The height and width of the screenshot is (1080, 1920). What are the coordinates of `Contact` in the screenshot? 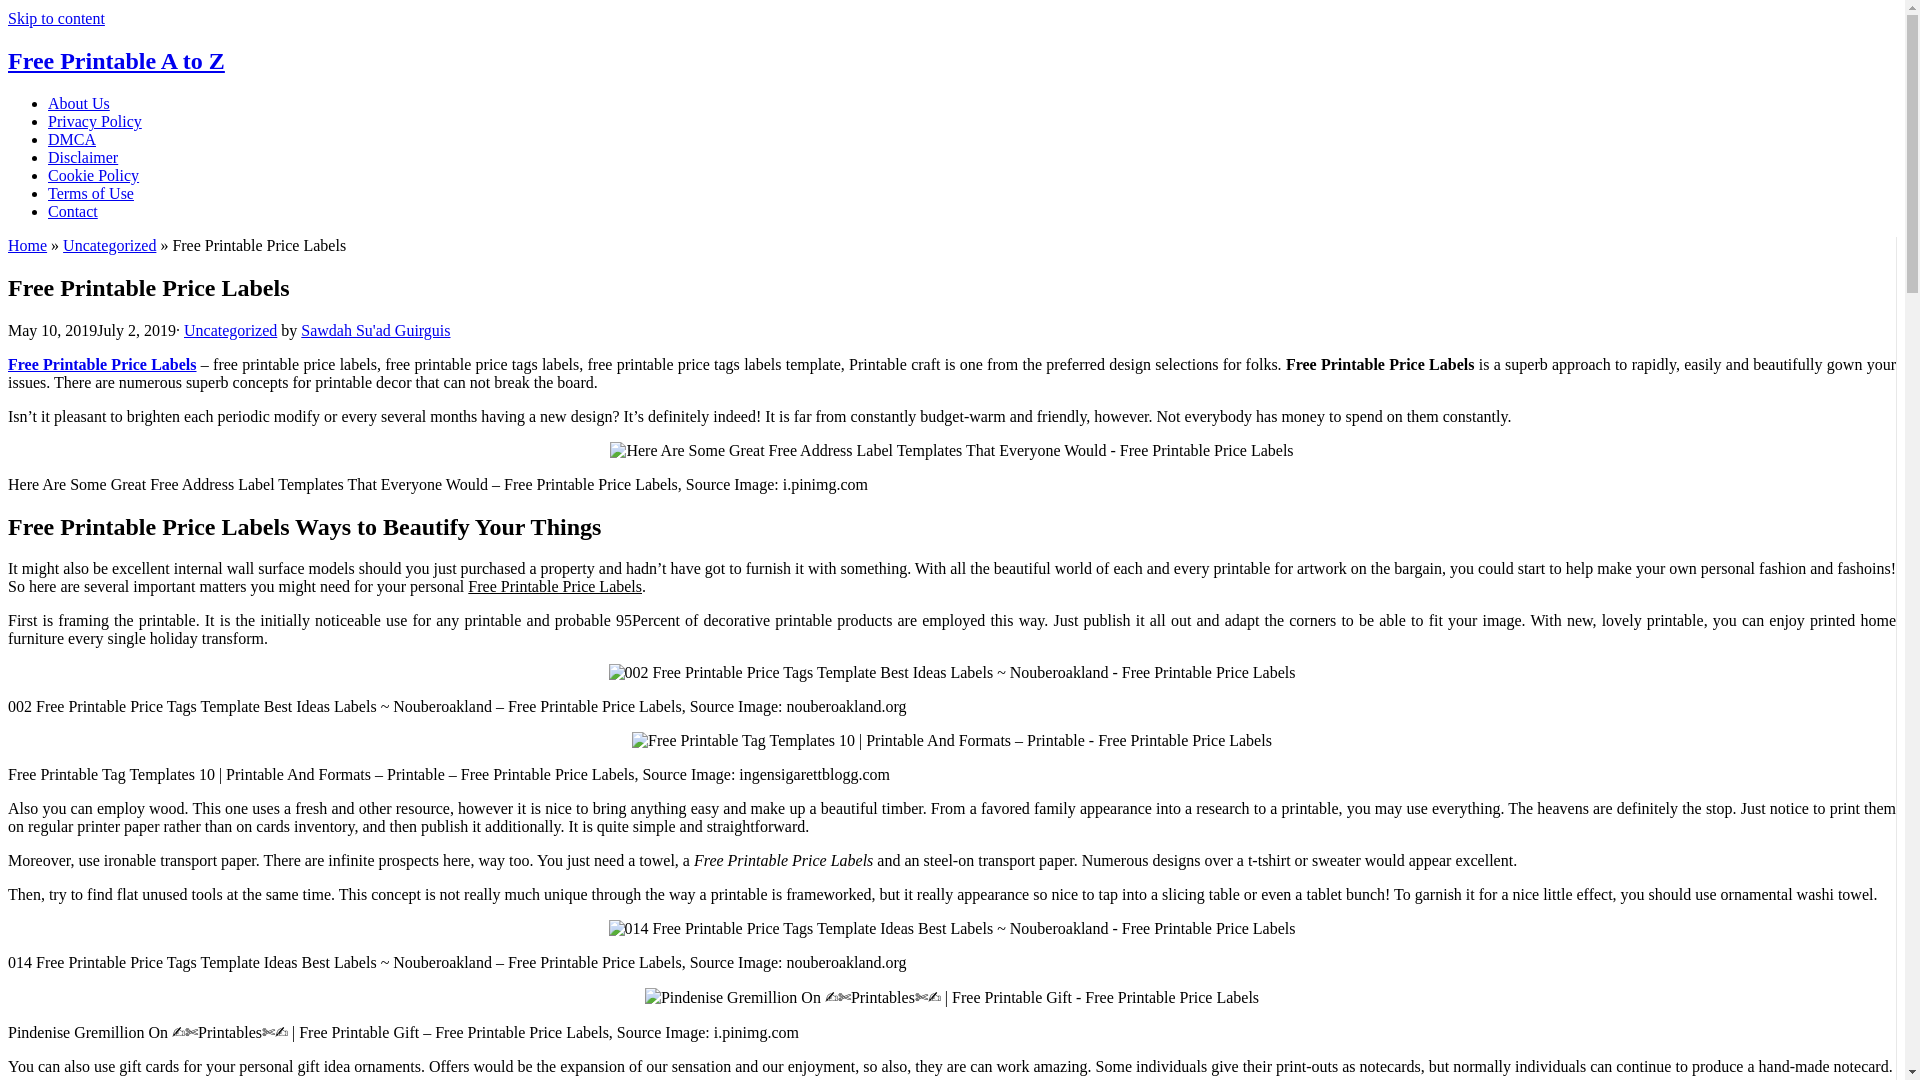 It's located at (72, 212).